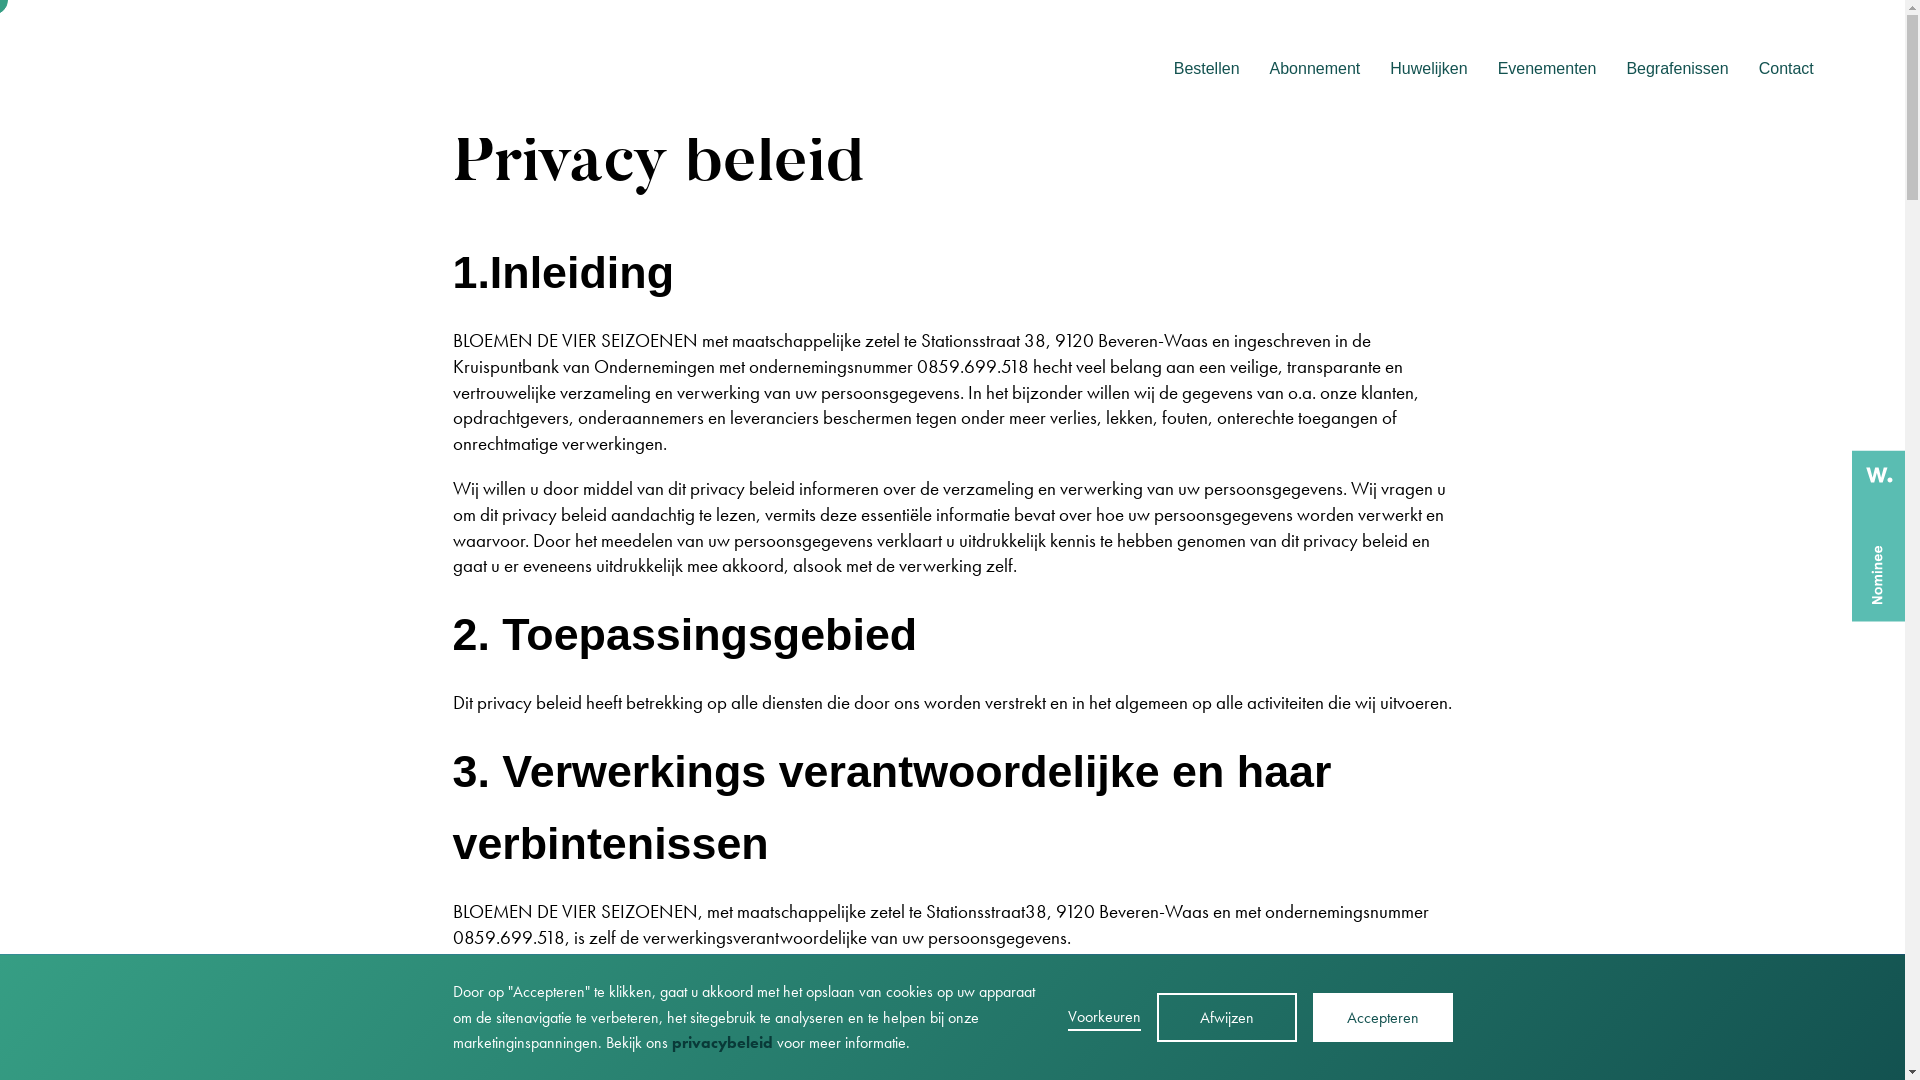 Image resolution: width=1920 pixels, height=1080 pixels. Describe the element at coordinates (1786, 69) in the screenshot. I see `Contact` at that location.